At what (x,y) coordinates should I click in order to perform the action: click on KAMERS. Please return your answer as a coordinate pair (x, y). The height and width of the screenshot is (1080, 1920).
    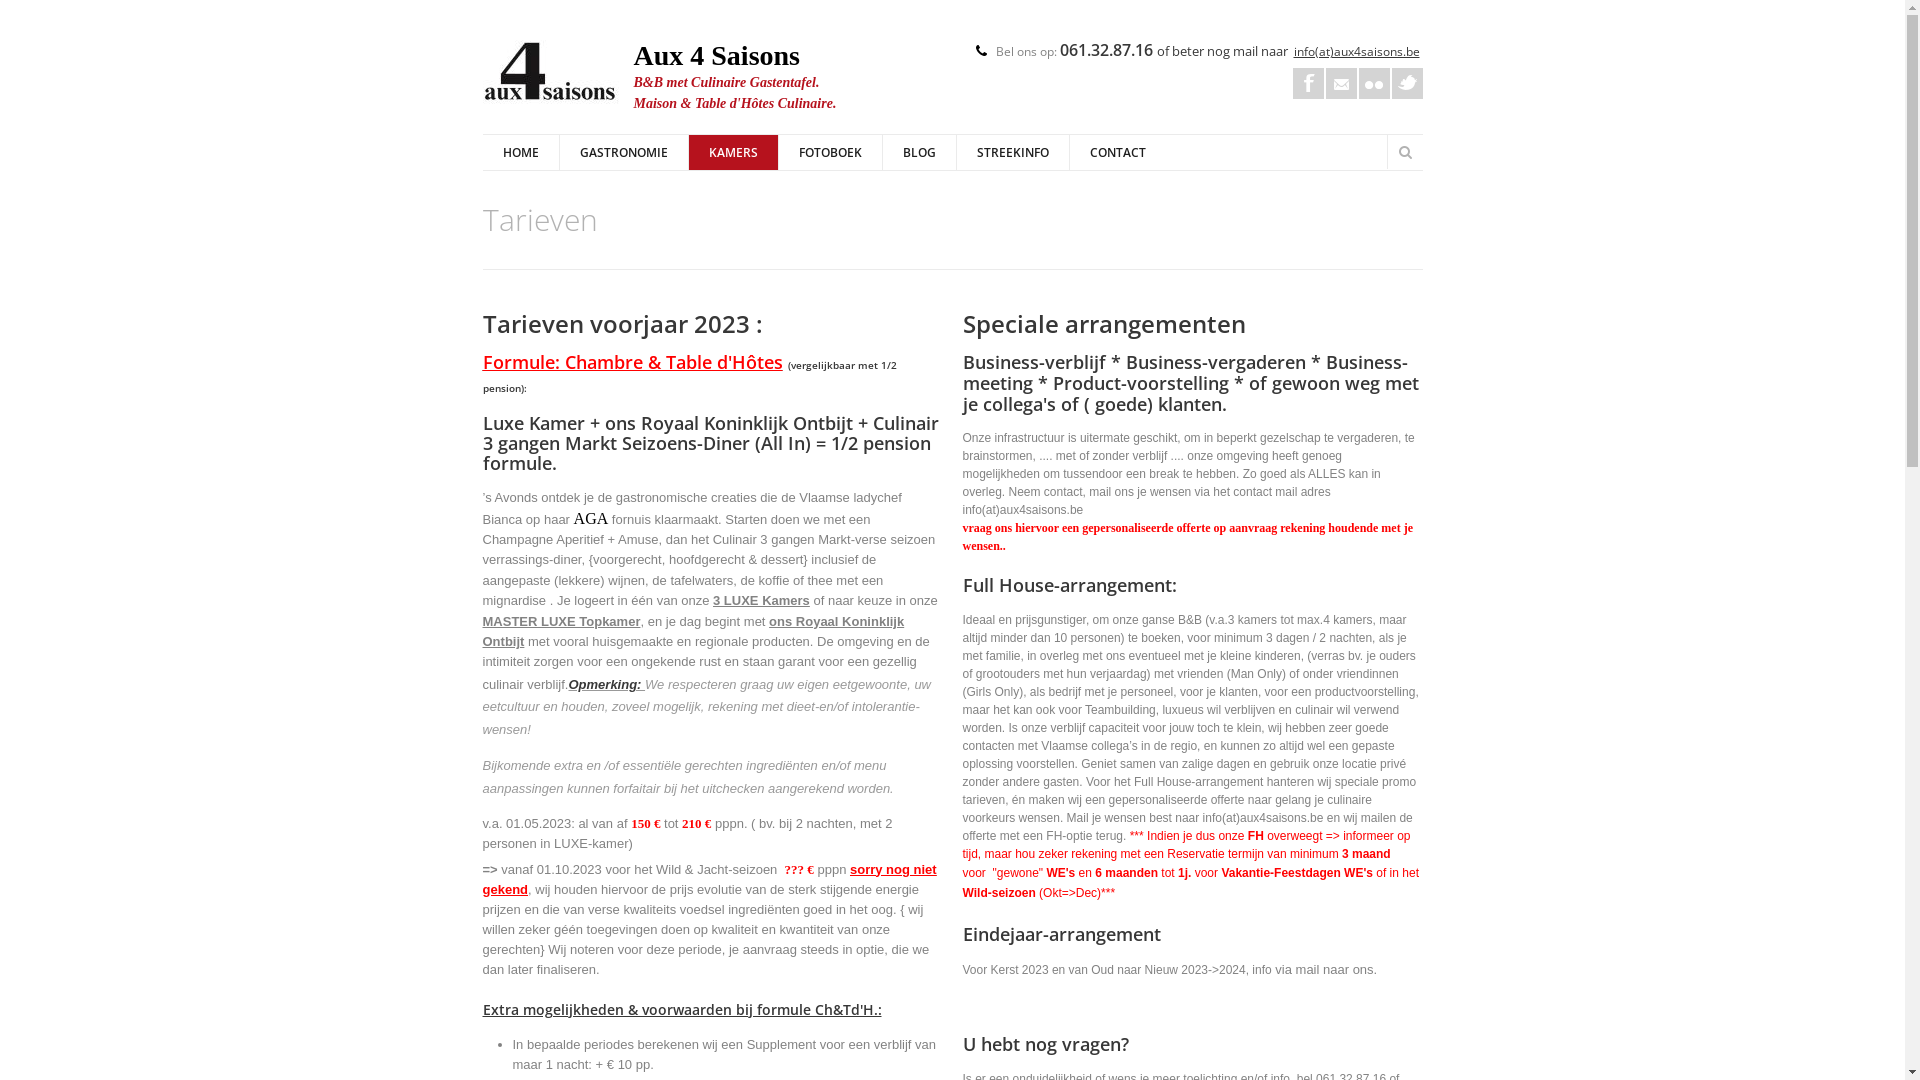
    Looking at the image, I should click on (733, 152).